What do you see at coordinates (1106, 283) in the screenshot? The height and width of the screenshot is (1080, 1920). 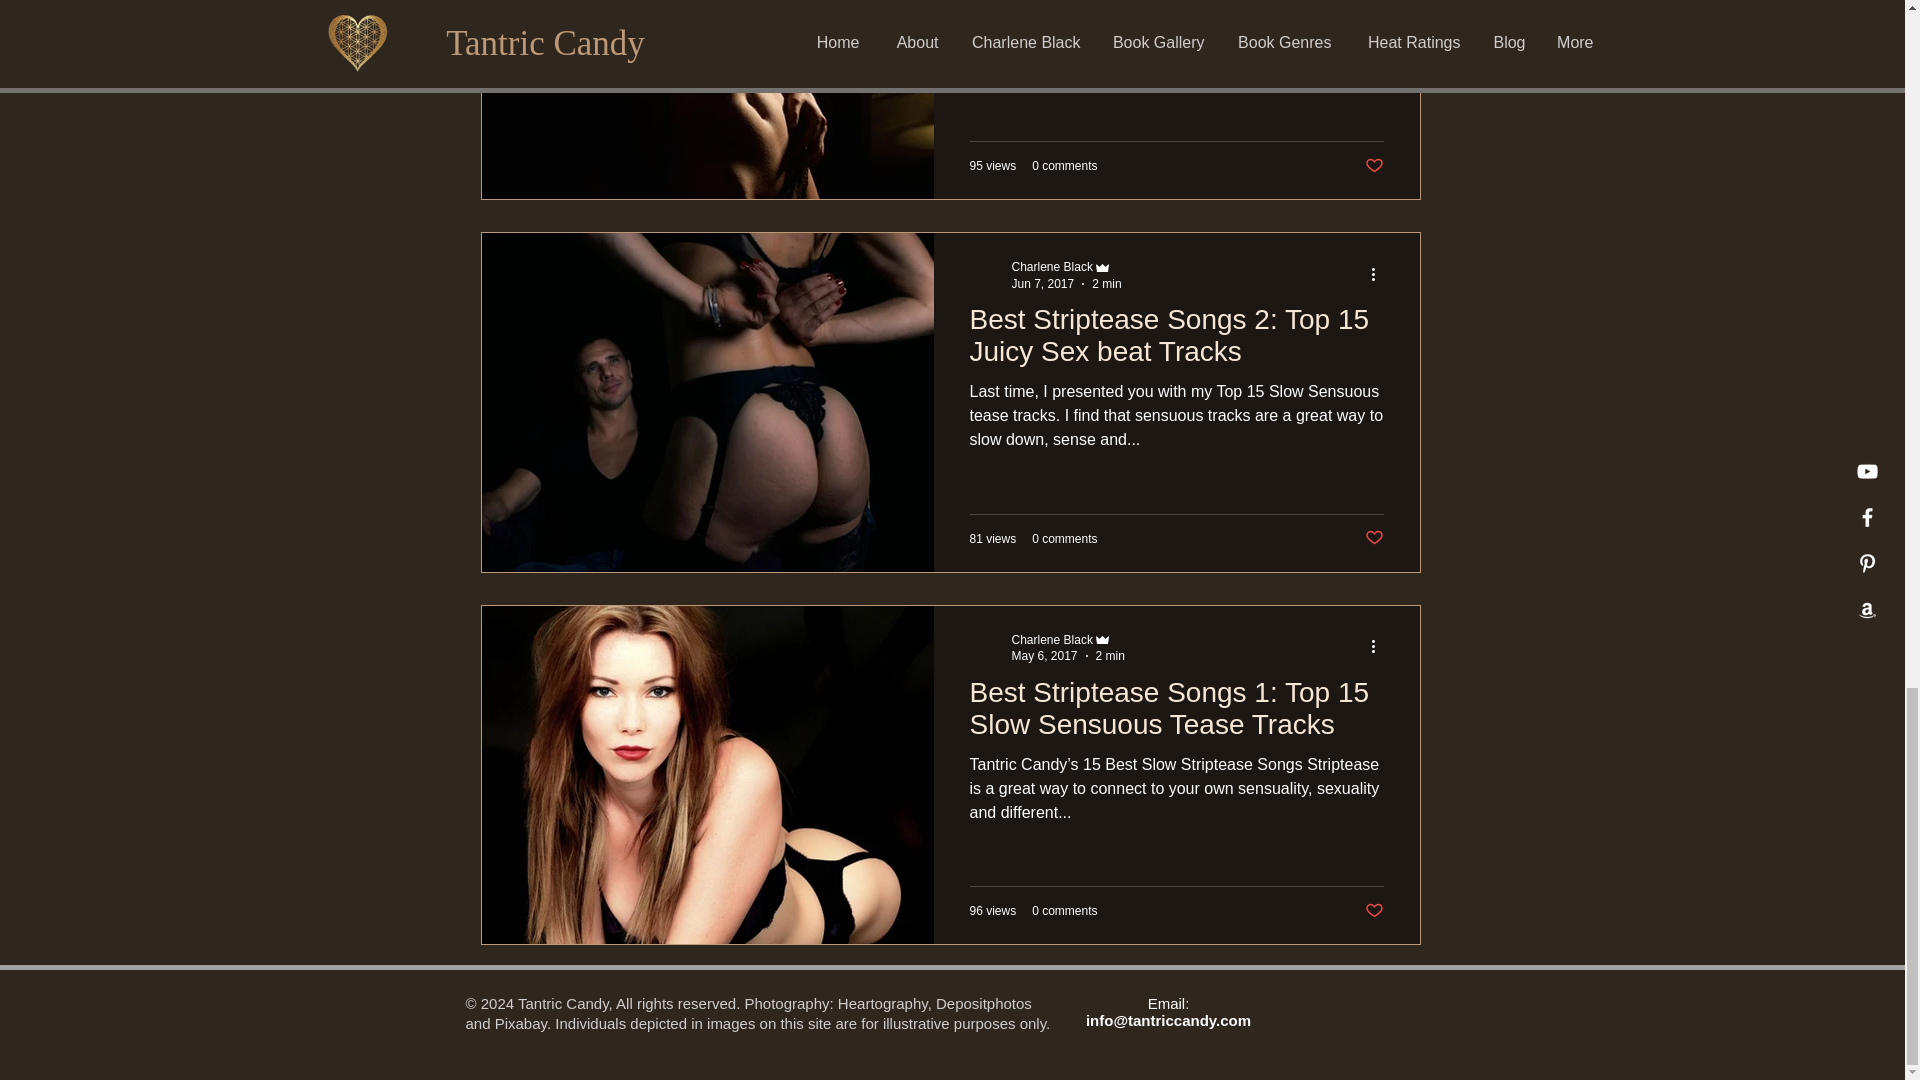 I see `2 min` at bounding box center [1106, 283].